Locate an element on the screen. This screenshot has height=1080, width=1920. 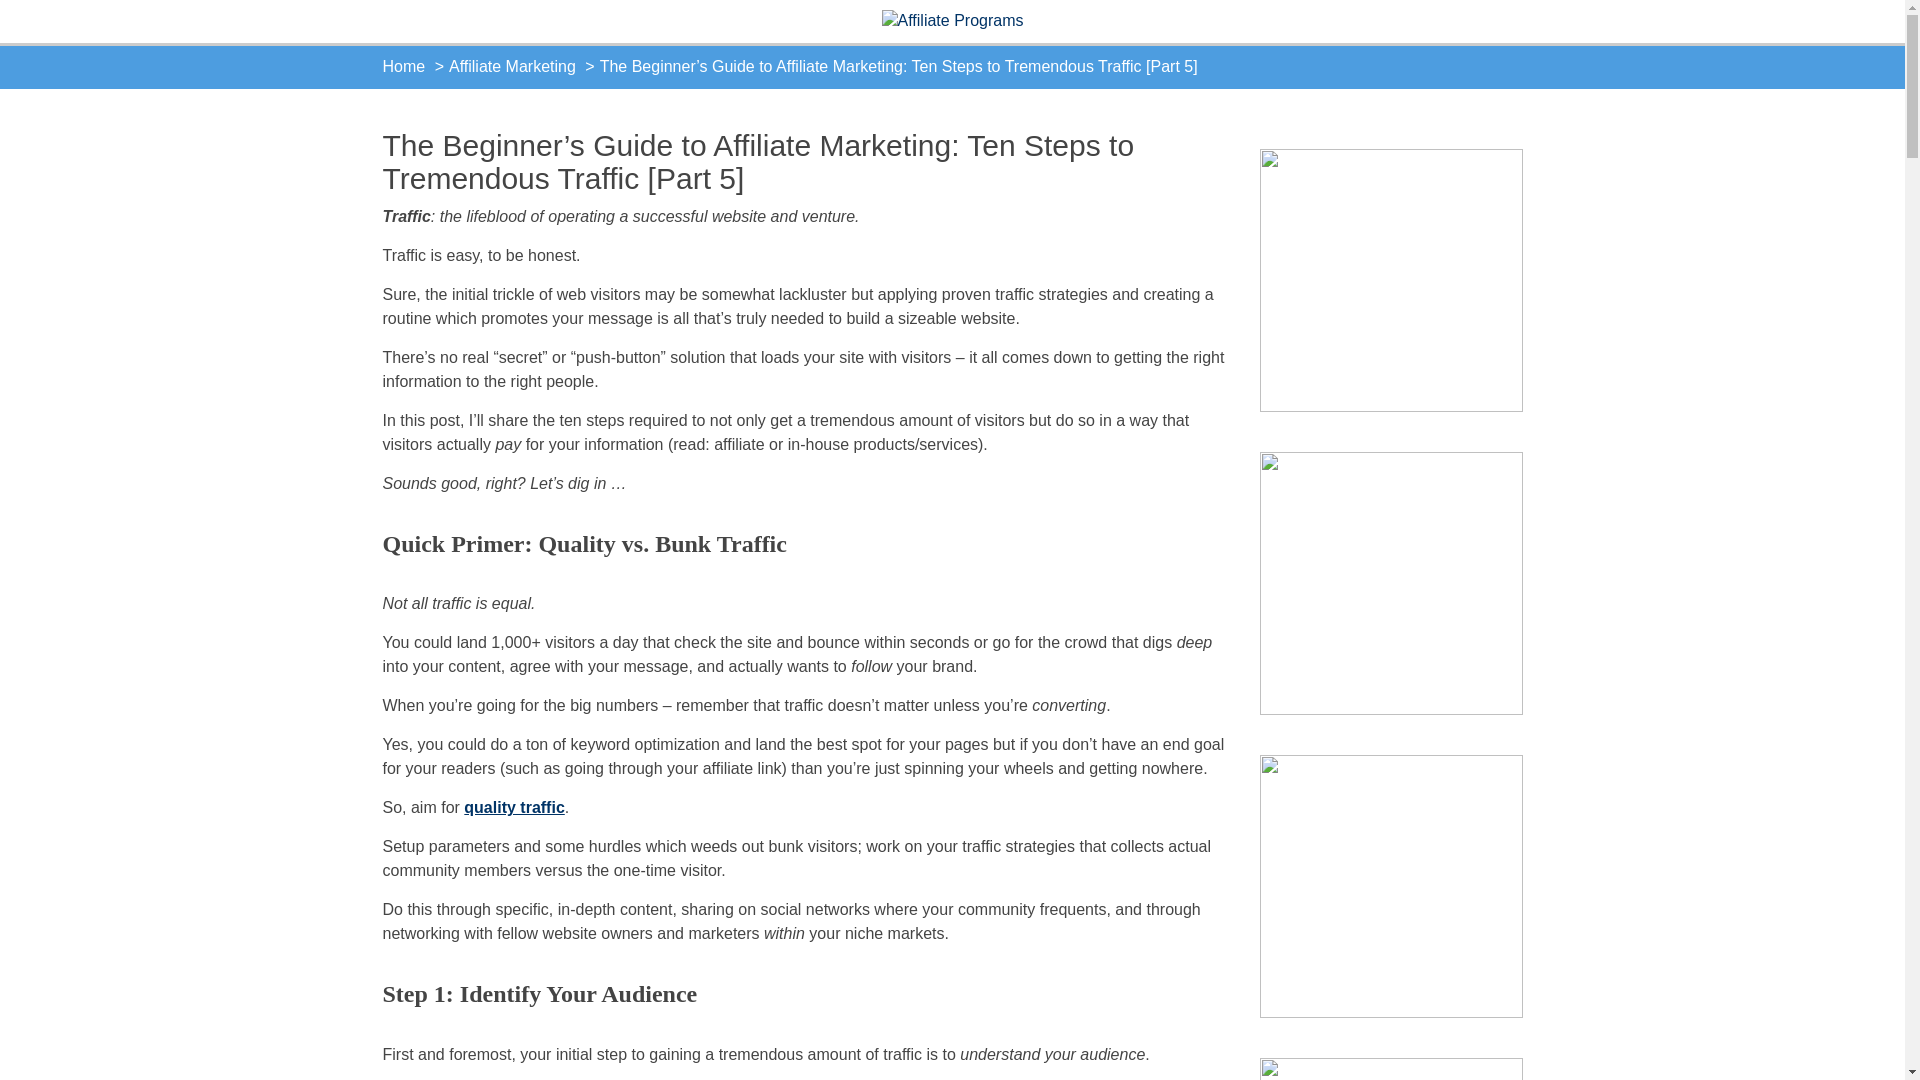
Home is located at coordinates (403, 66).